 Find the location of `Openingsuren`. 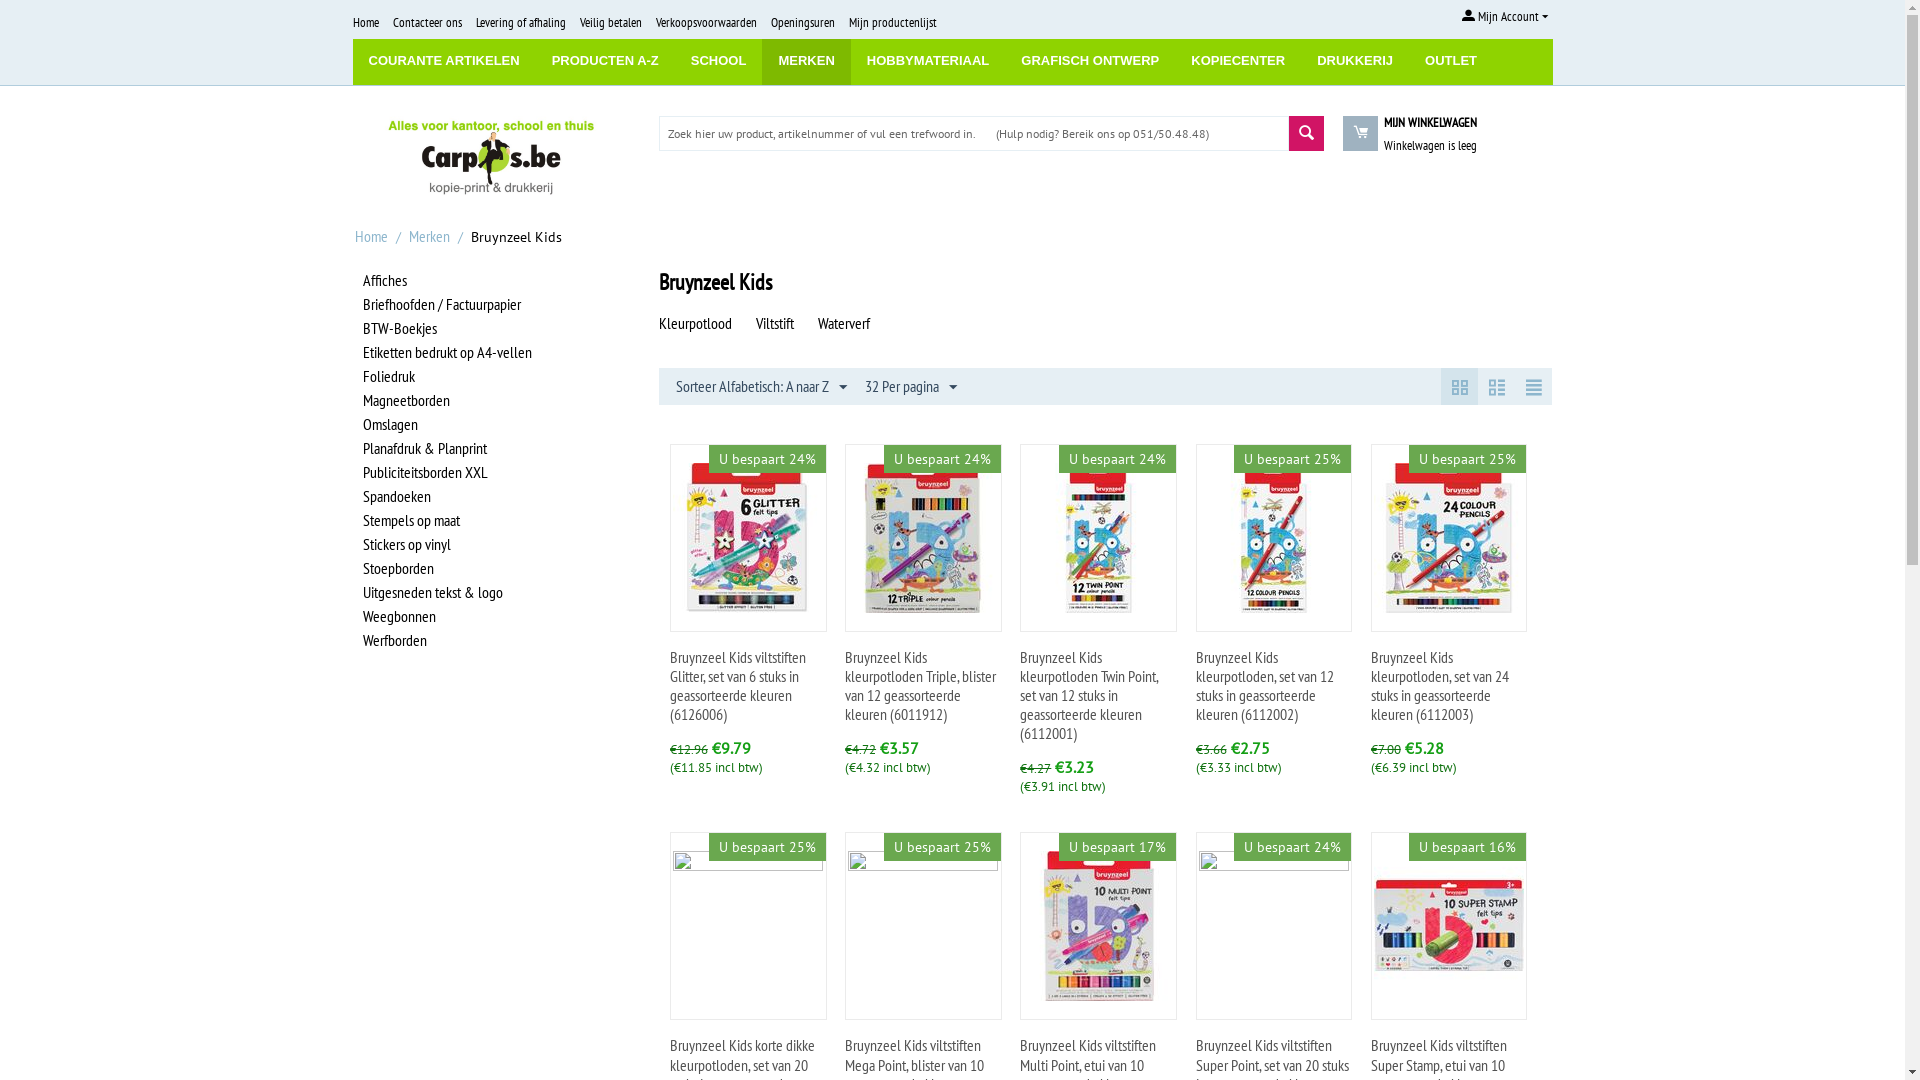

Openingsuren is located at coordinates (802, 22).